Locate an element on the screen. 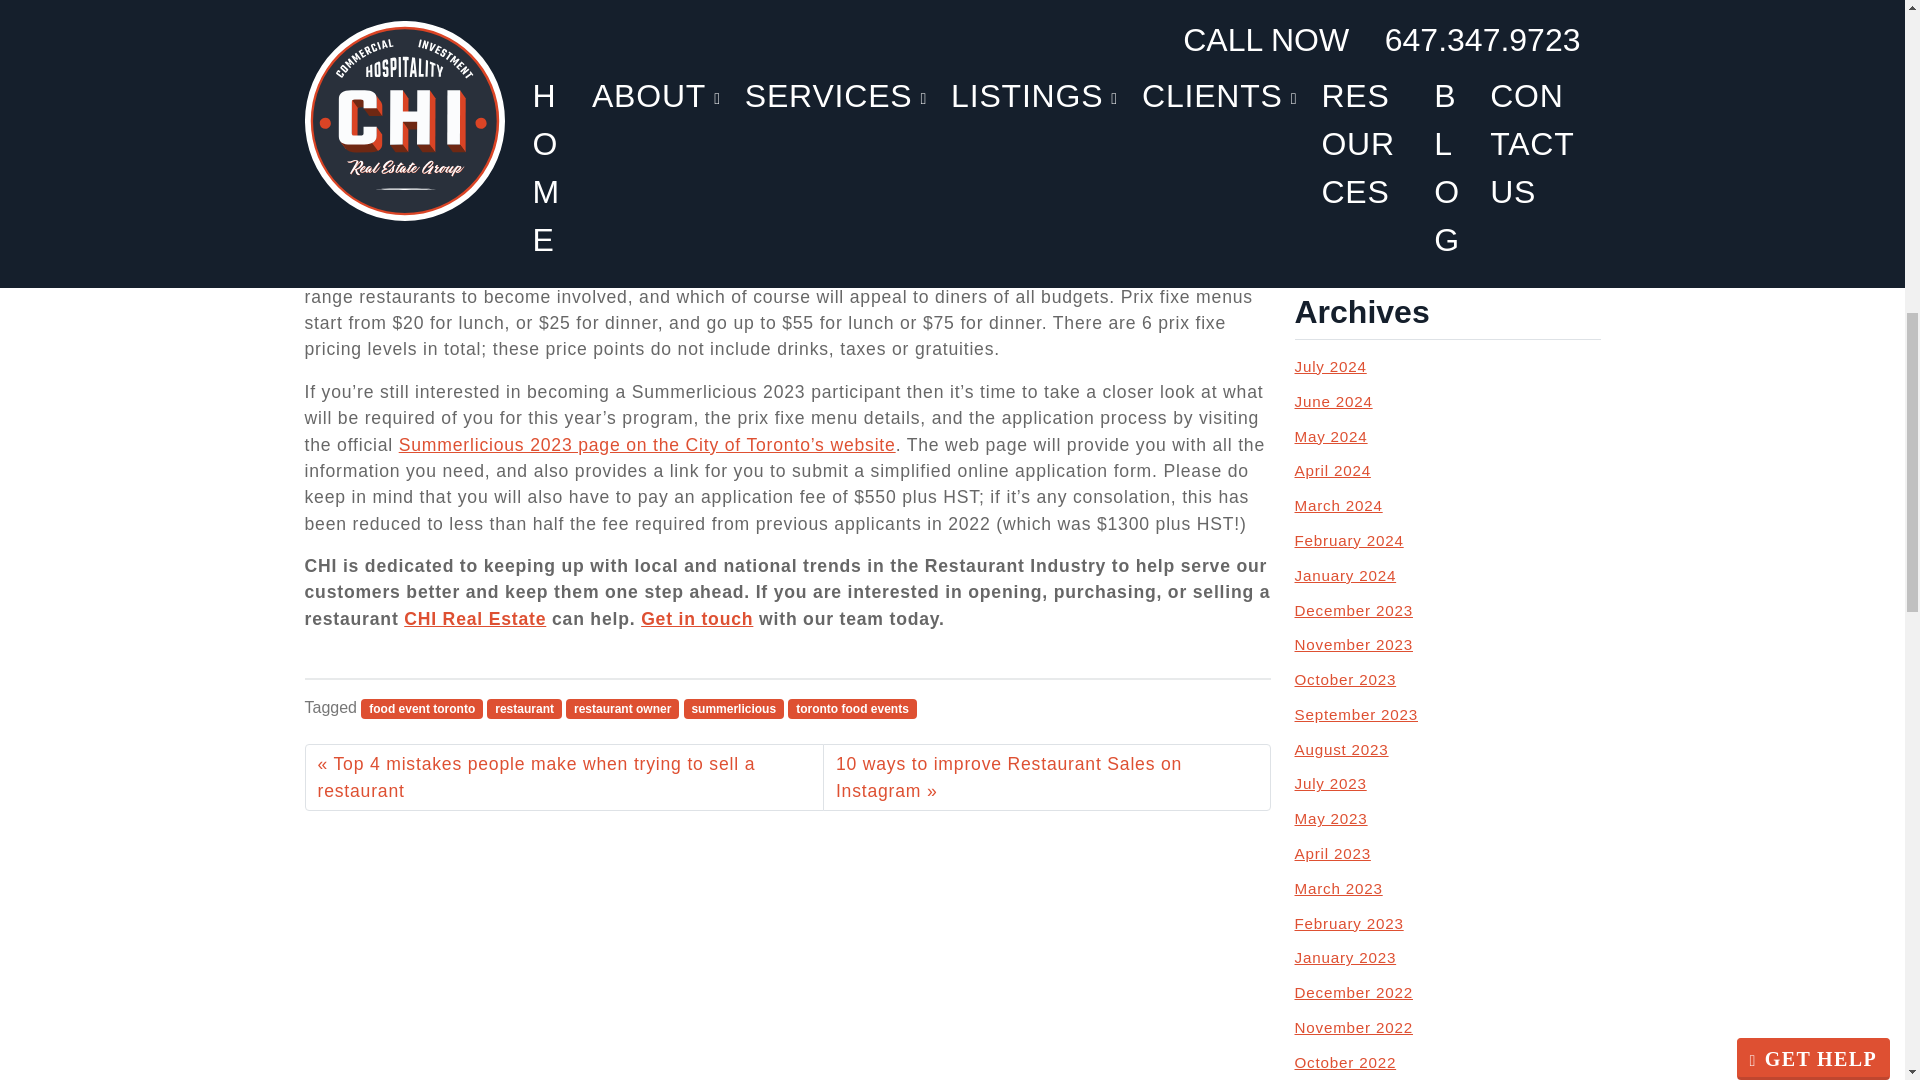 This screenshot has height=1080, width=1920. food event toronto is located at coordinates (422, 708).